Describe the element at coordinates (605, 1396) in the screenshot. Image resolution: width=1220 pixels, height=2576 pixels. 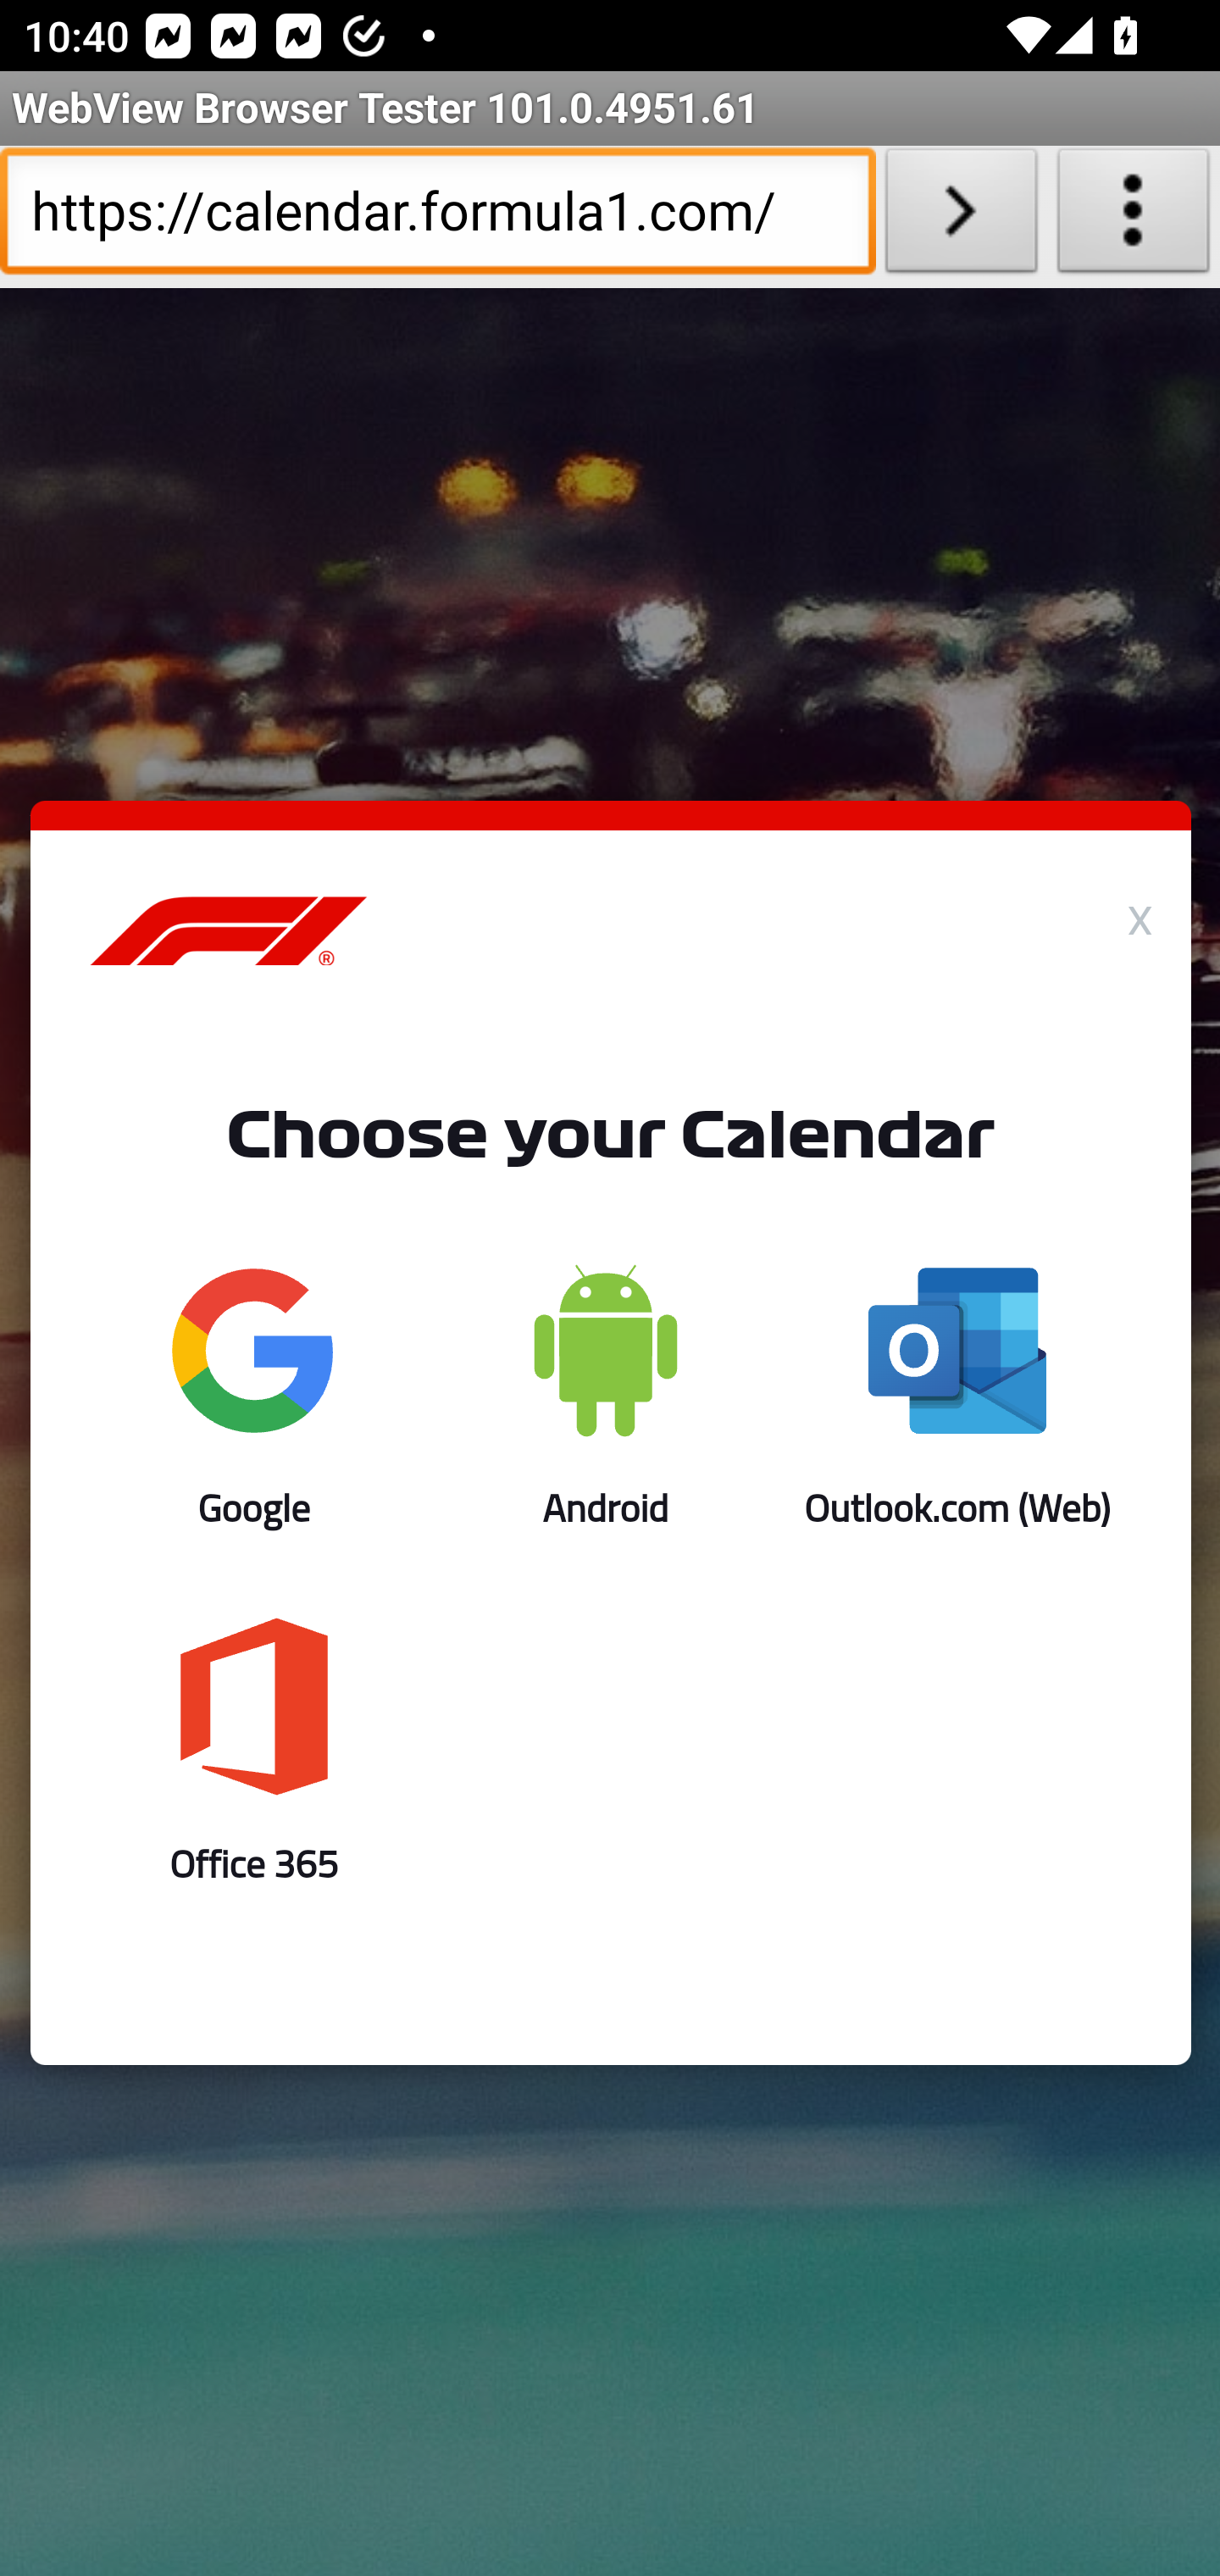
I see `Android` at that location.